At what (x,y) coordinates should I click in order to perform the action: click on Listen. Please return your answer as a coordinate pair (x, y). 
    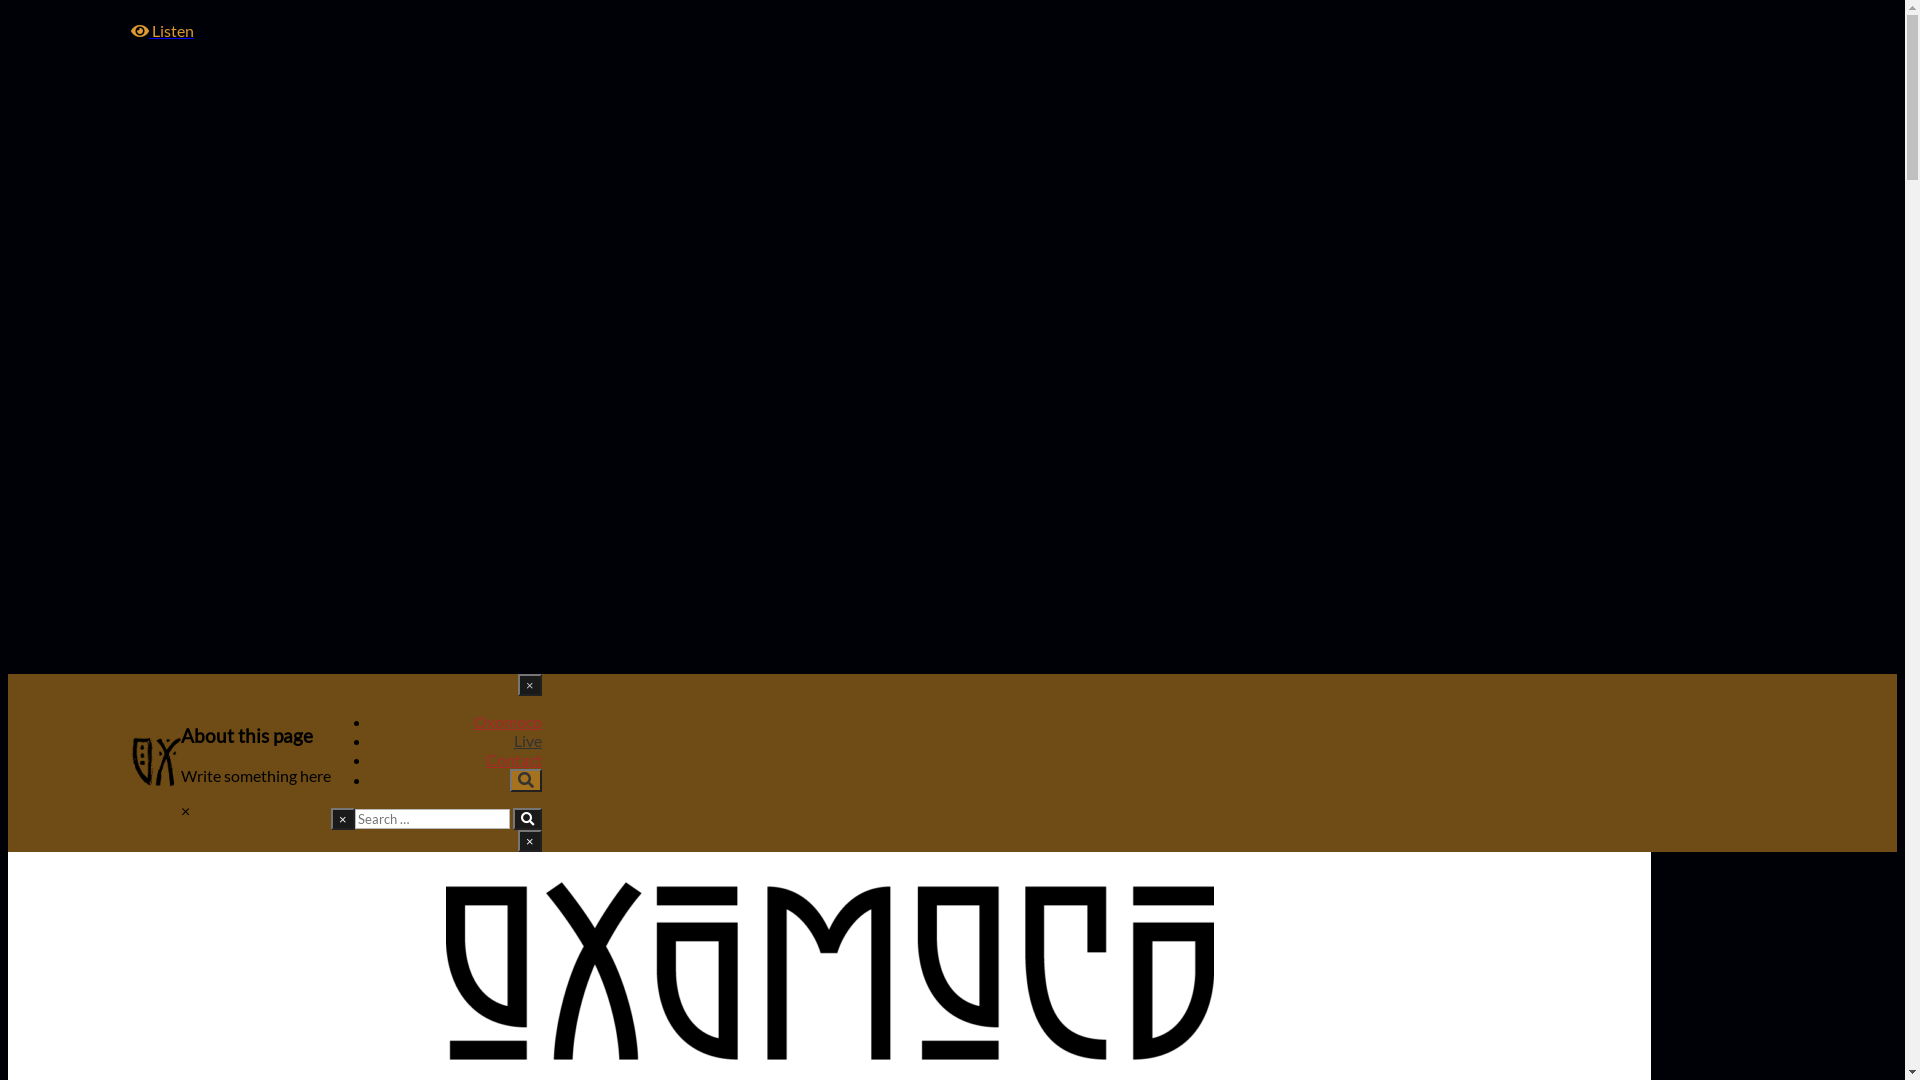
    Looking at the image, I should click on (162, 30).